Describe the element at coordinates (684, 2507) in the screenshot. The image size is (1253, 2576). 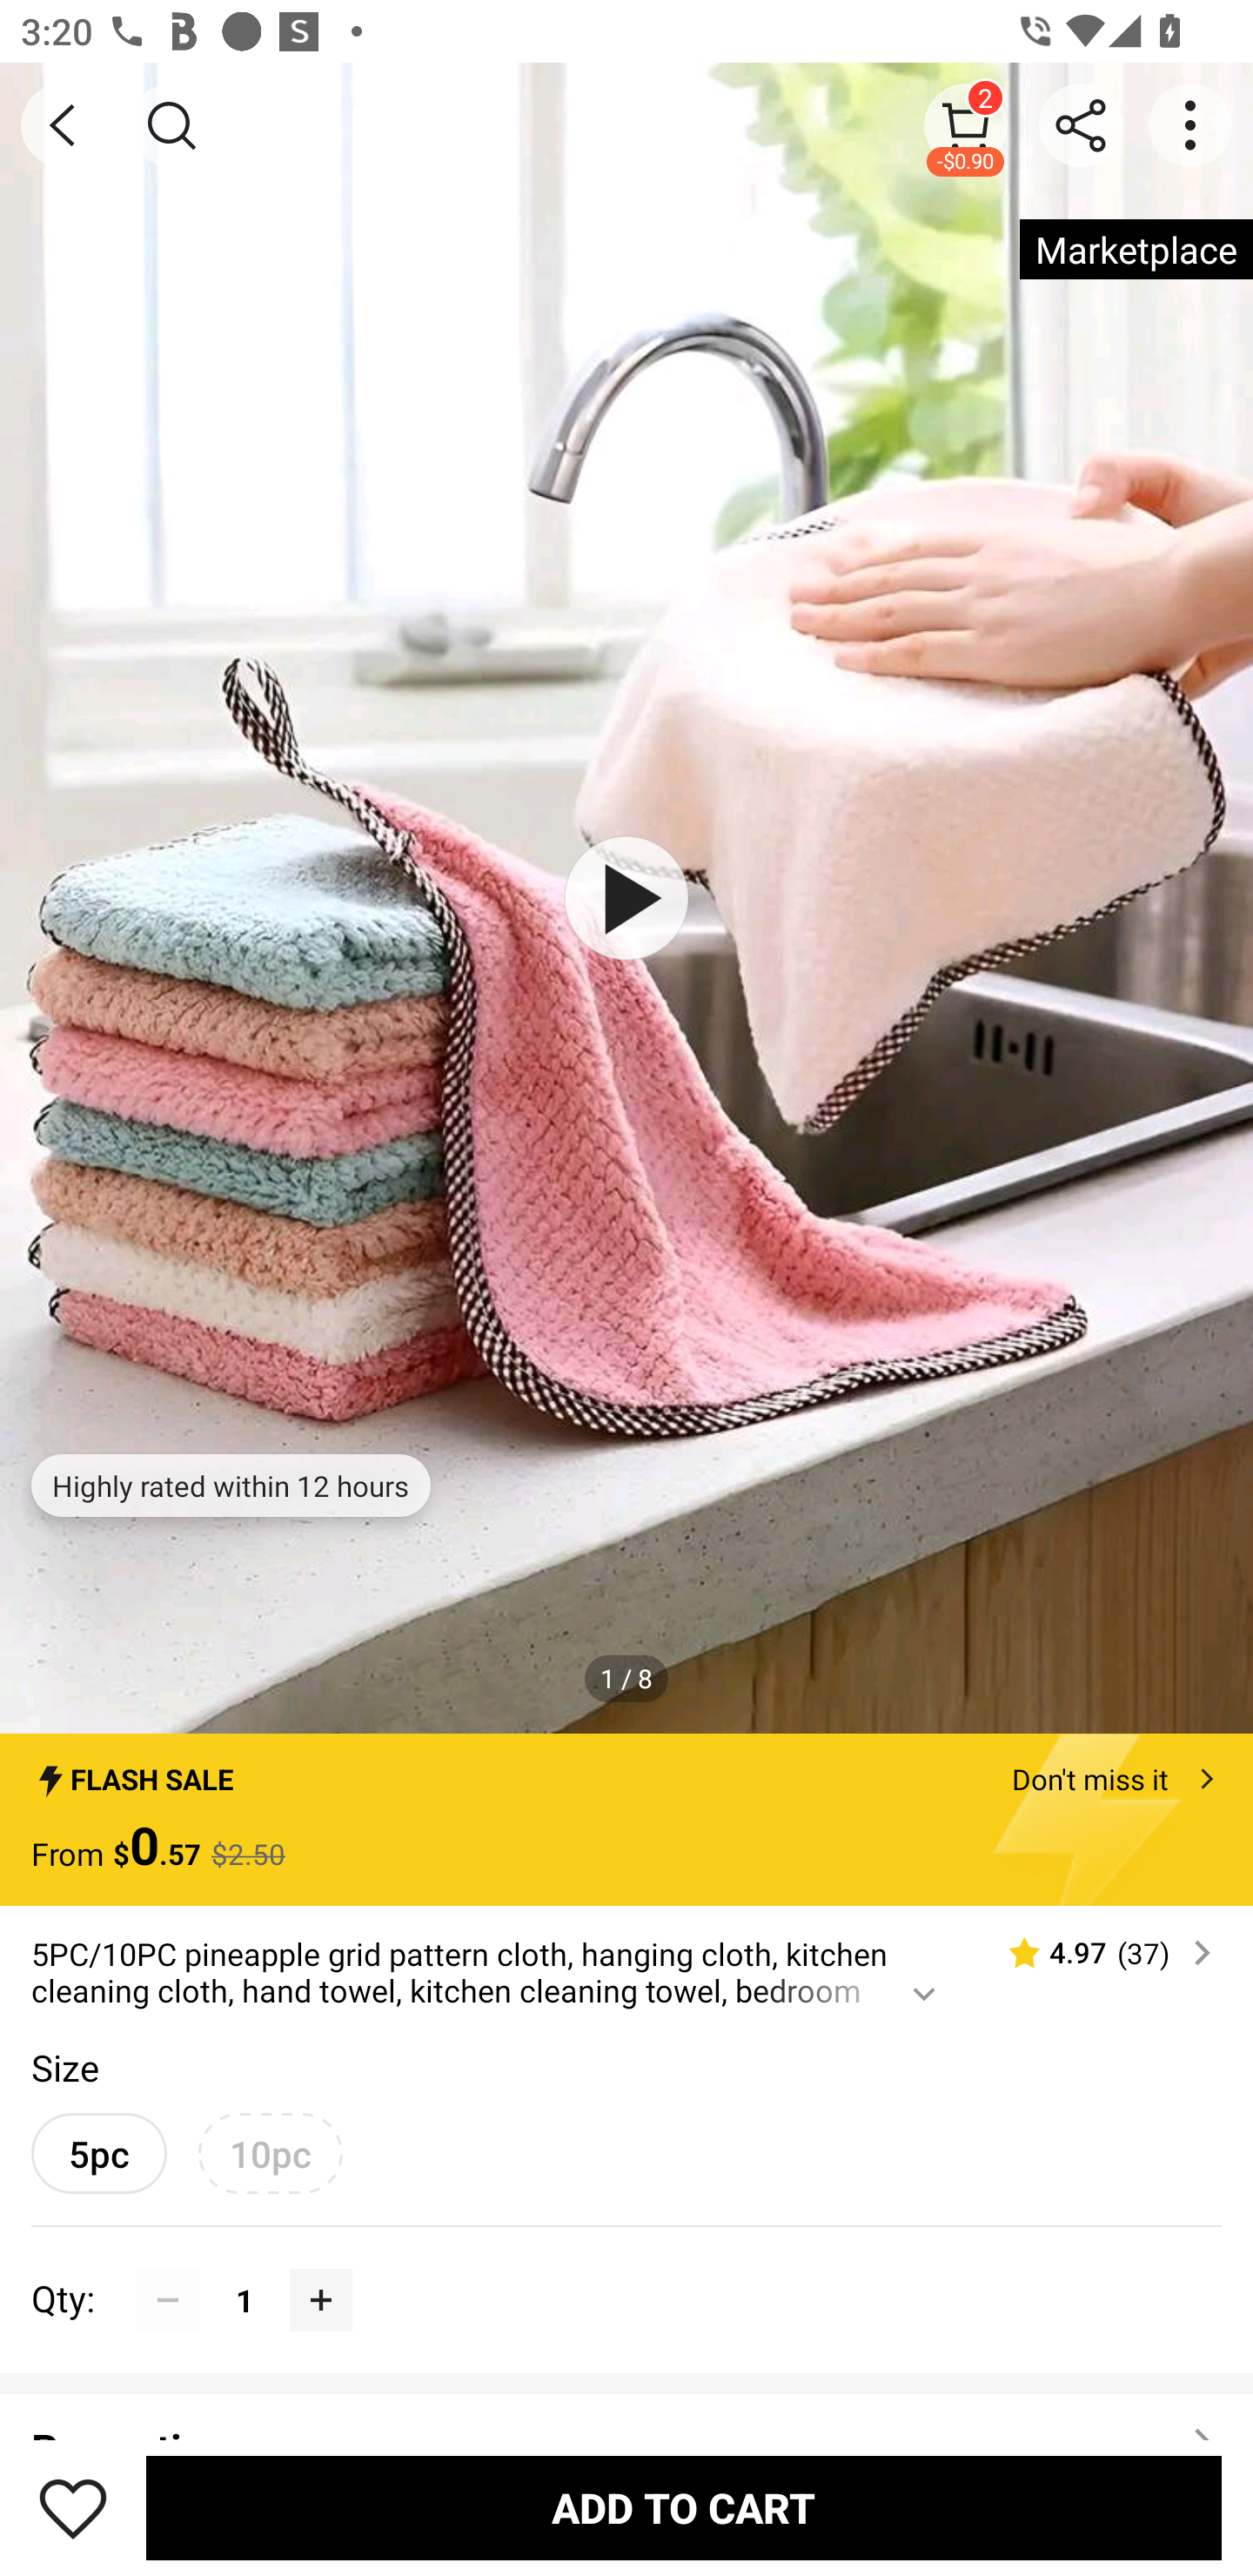
I see `ADD TO CART` at that location.